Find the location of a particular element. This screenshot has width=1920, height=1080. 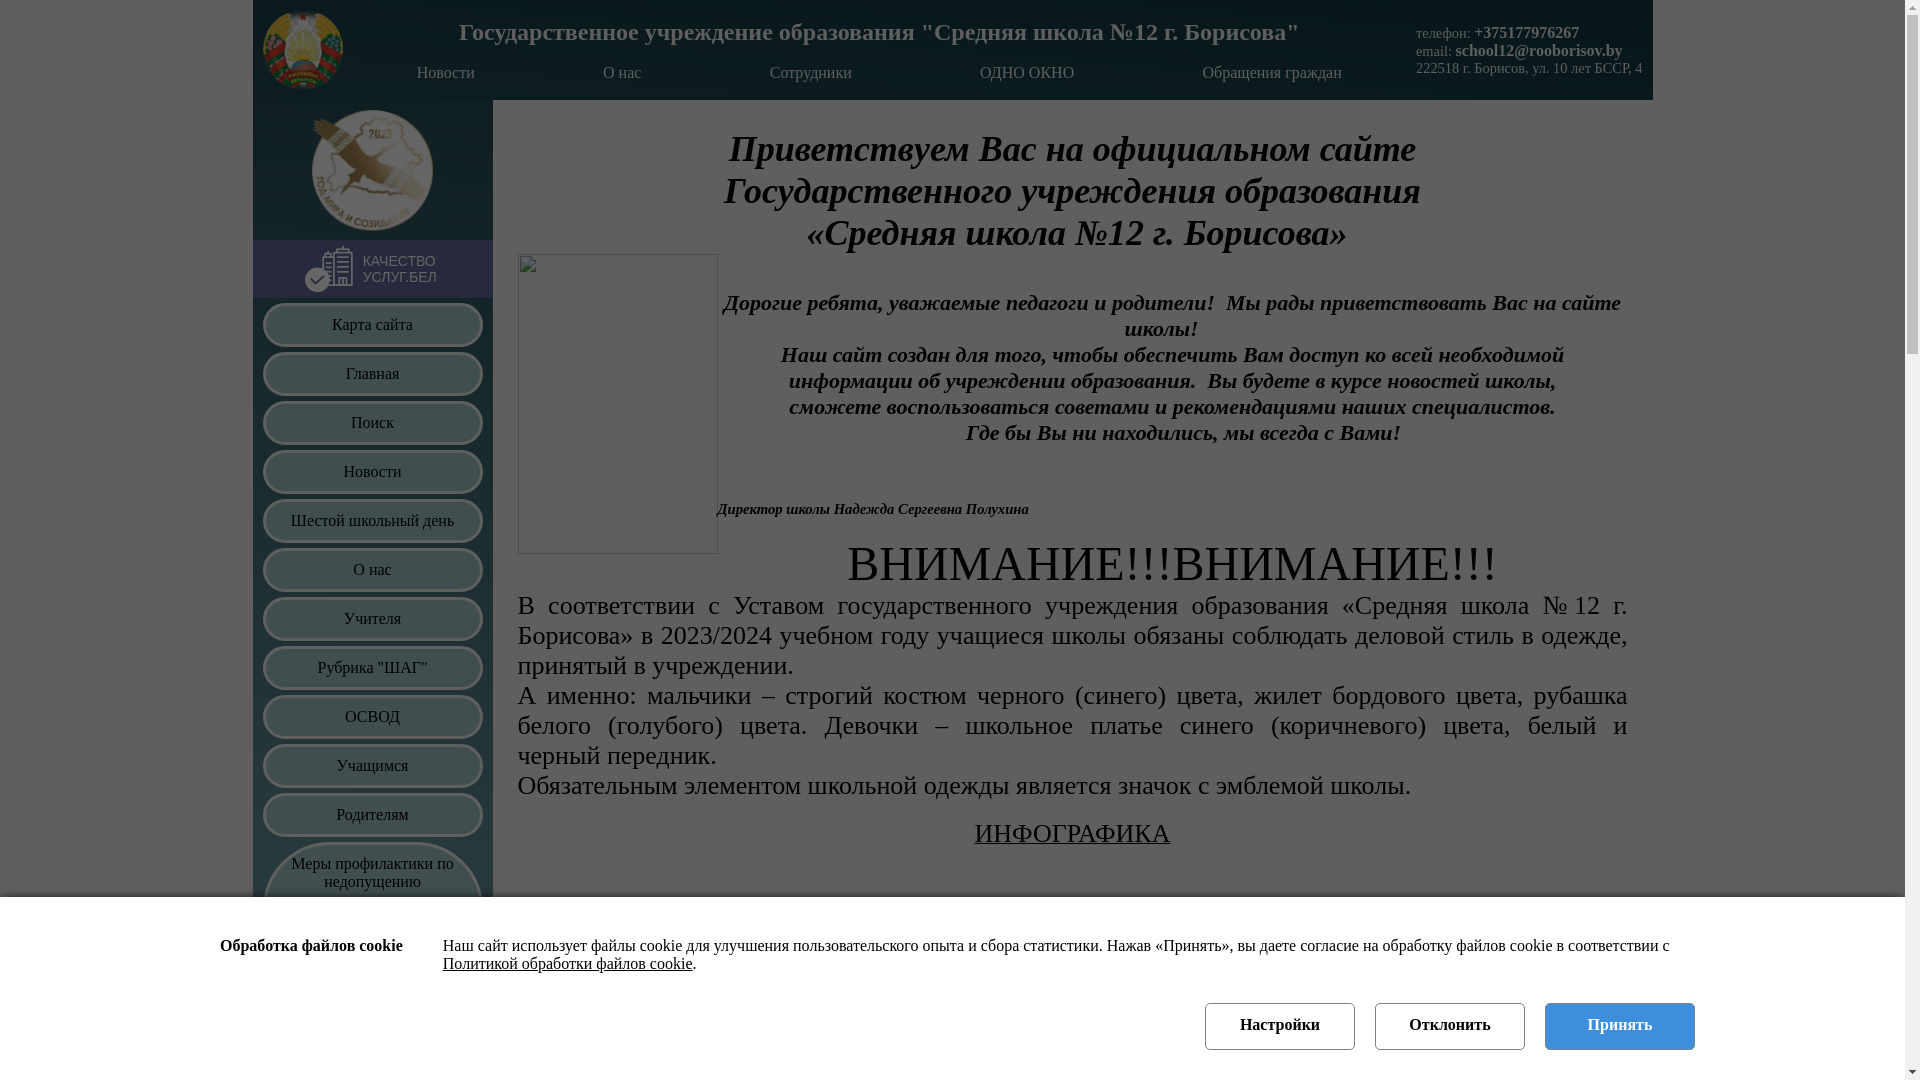

school12@rooborisov.by is located at coordinates (1540, 50).